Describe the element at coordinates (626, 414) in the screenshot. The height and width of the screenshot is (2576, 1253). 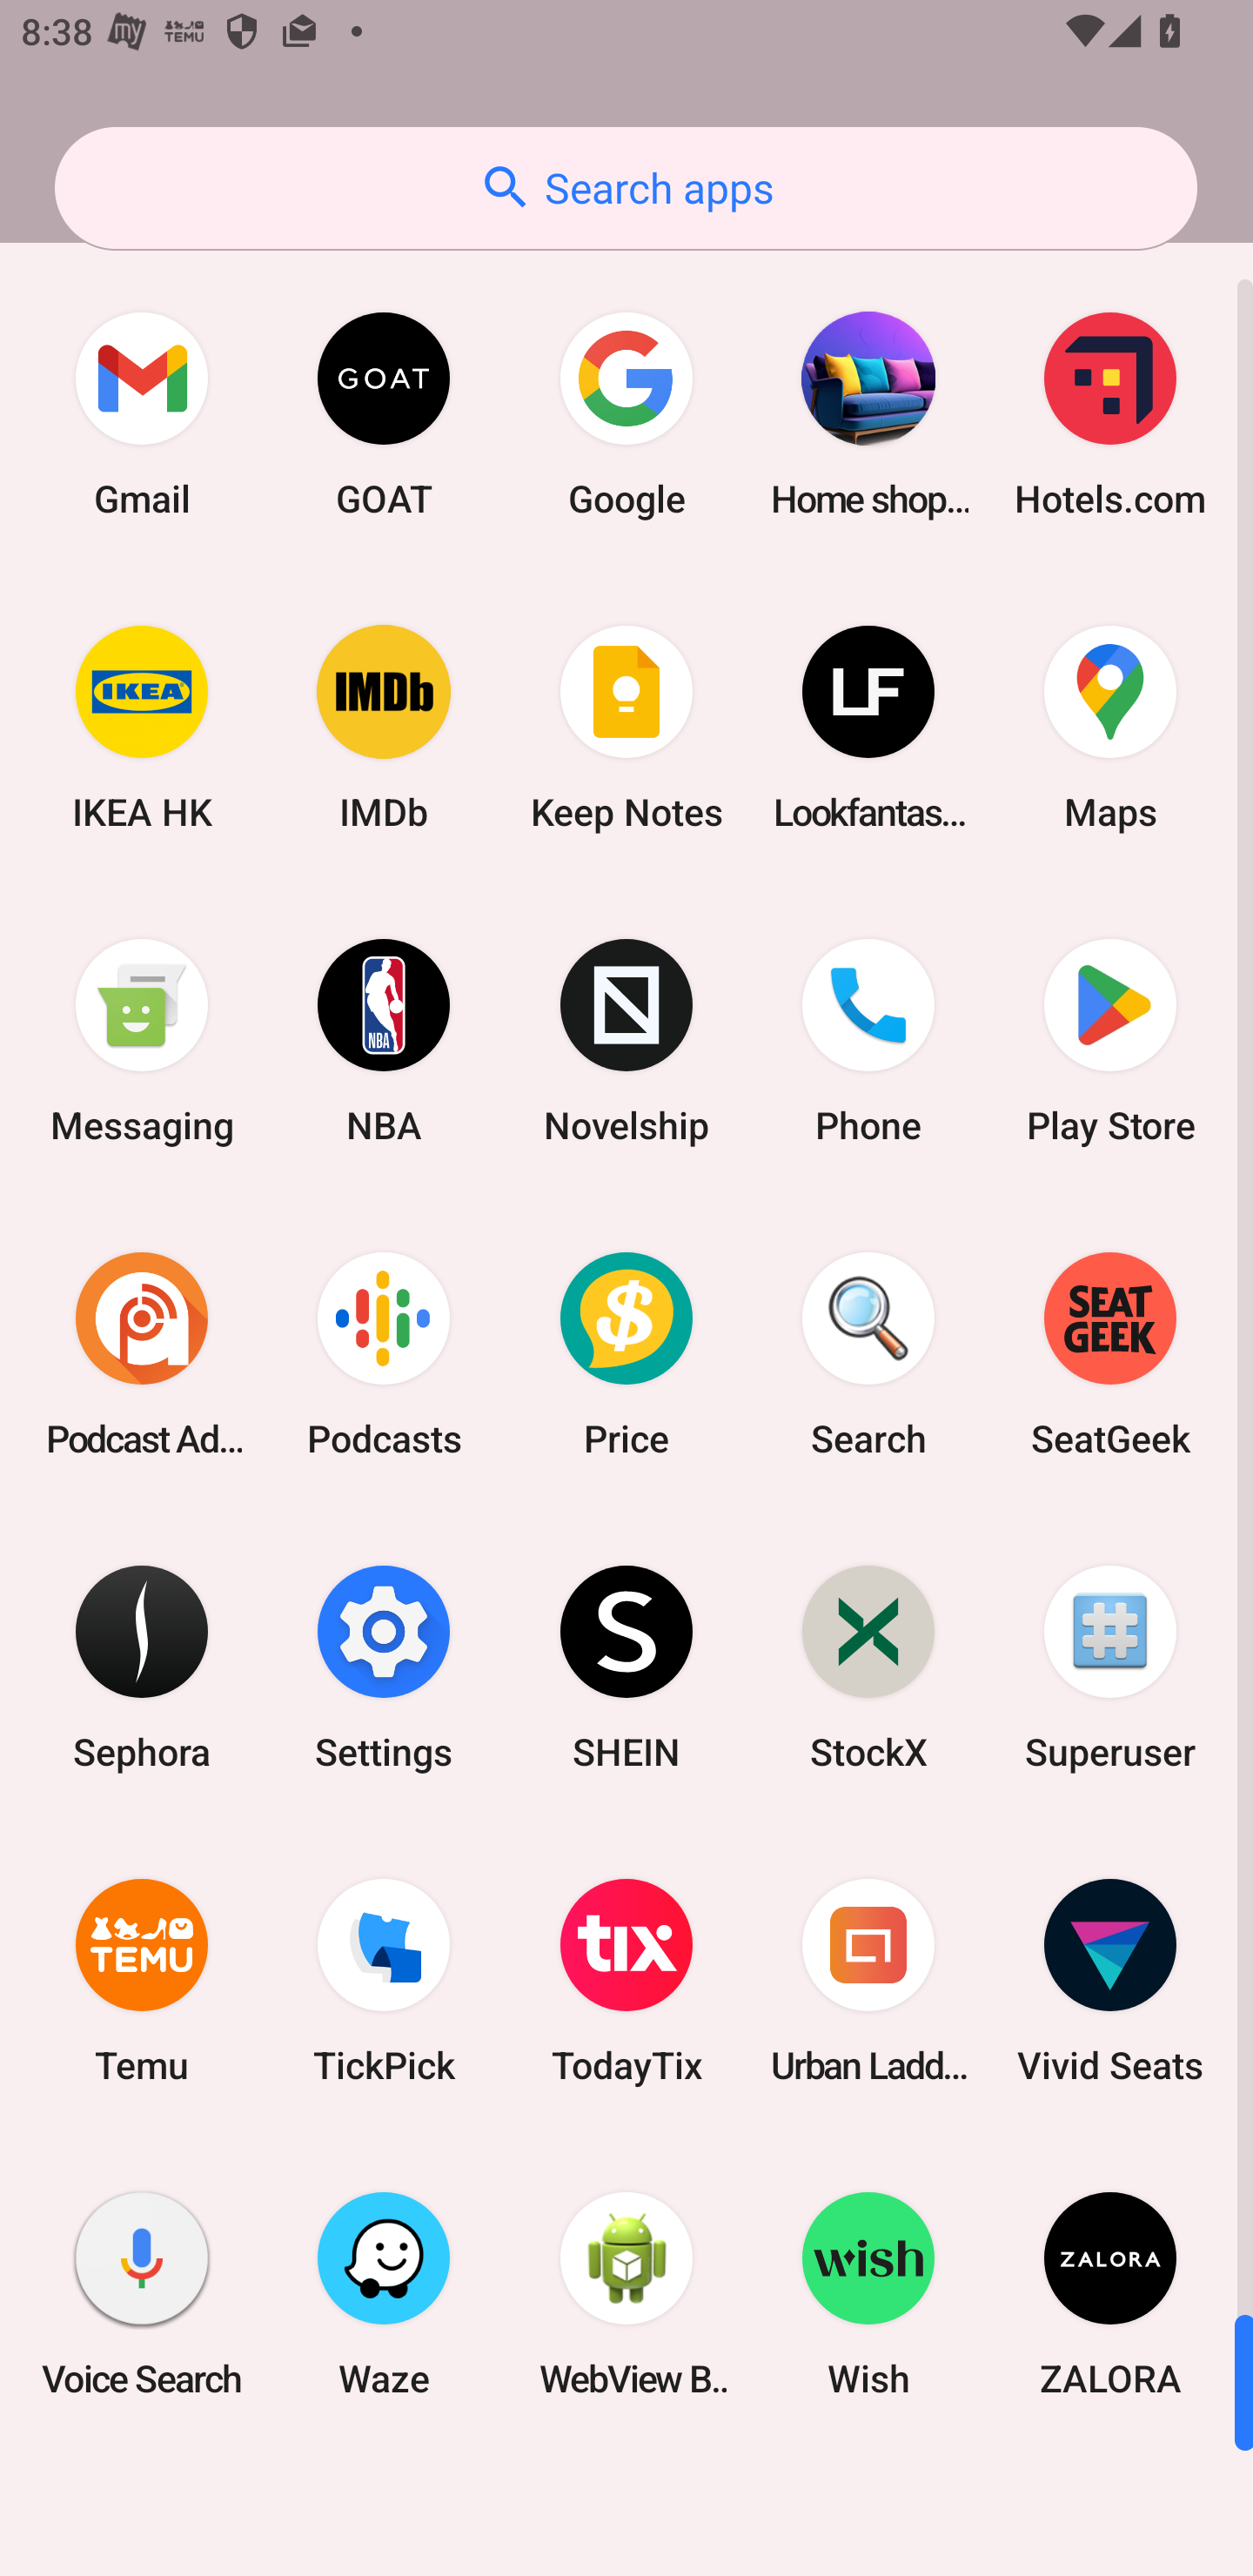
I see `Google` at that location.